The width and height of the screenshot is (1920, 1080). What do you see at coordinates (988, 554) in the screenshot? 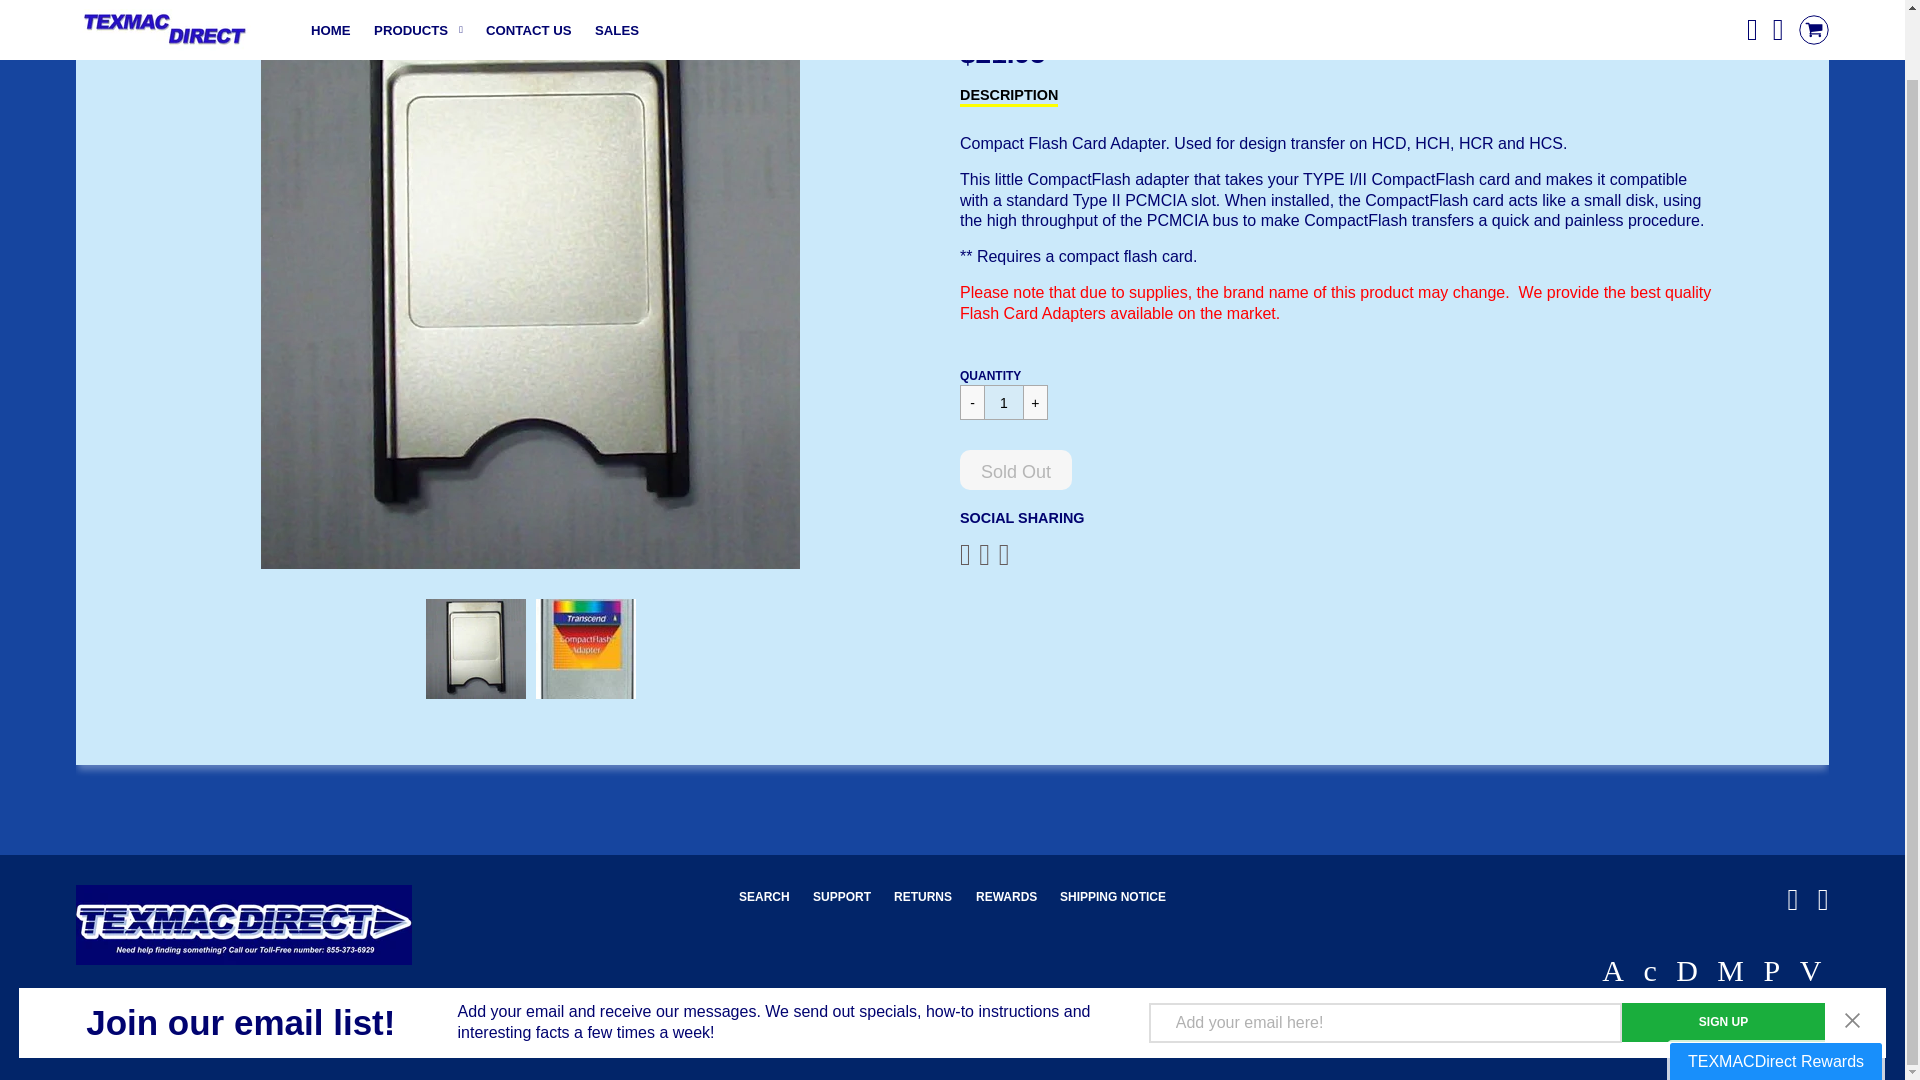
I see `Tweet on Twitter` at bounding box center [988, 554].